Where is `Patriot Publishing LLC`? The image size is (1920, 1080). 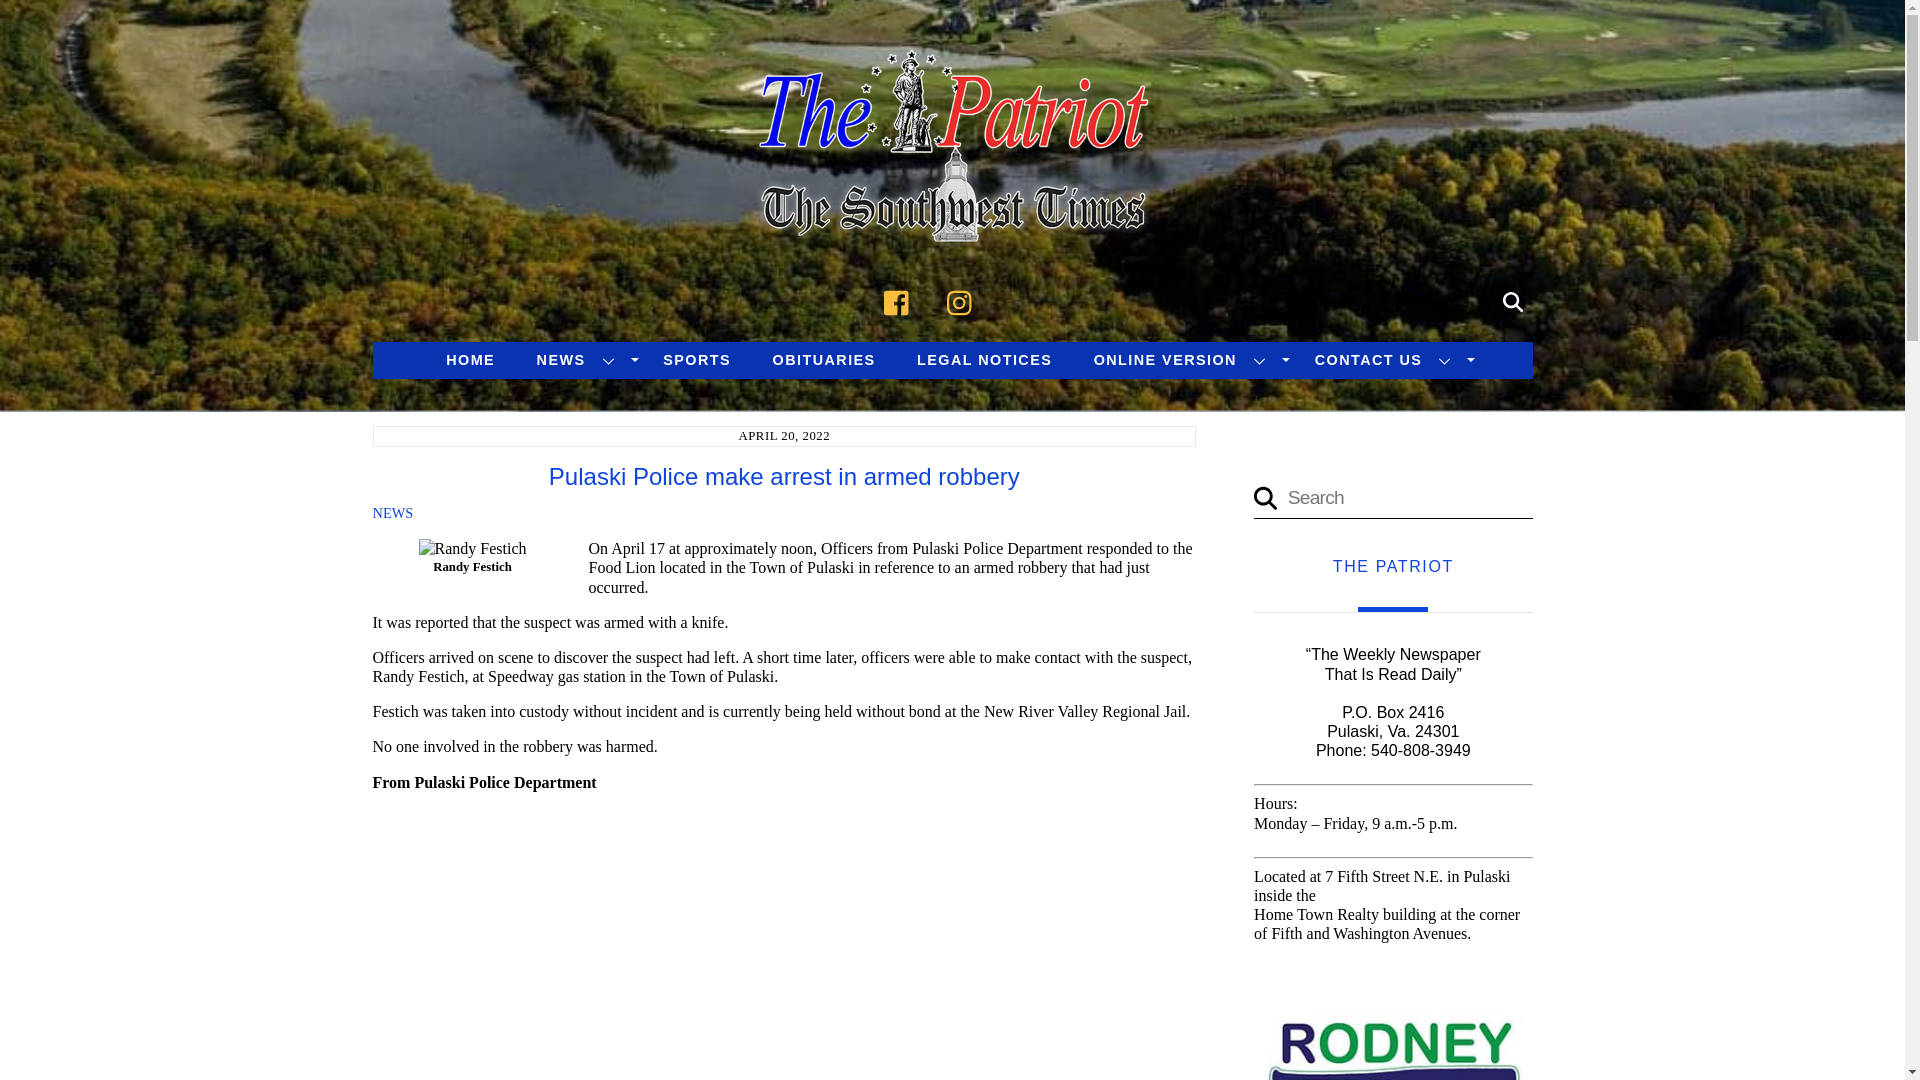
Patriot Publishing LLC is located at coordinates (952, 218).